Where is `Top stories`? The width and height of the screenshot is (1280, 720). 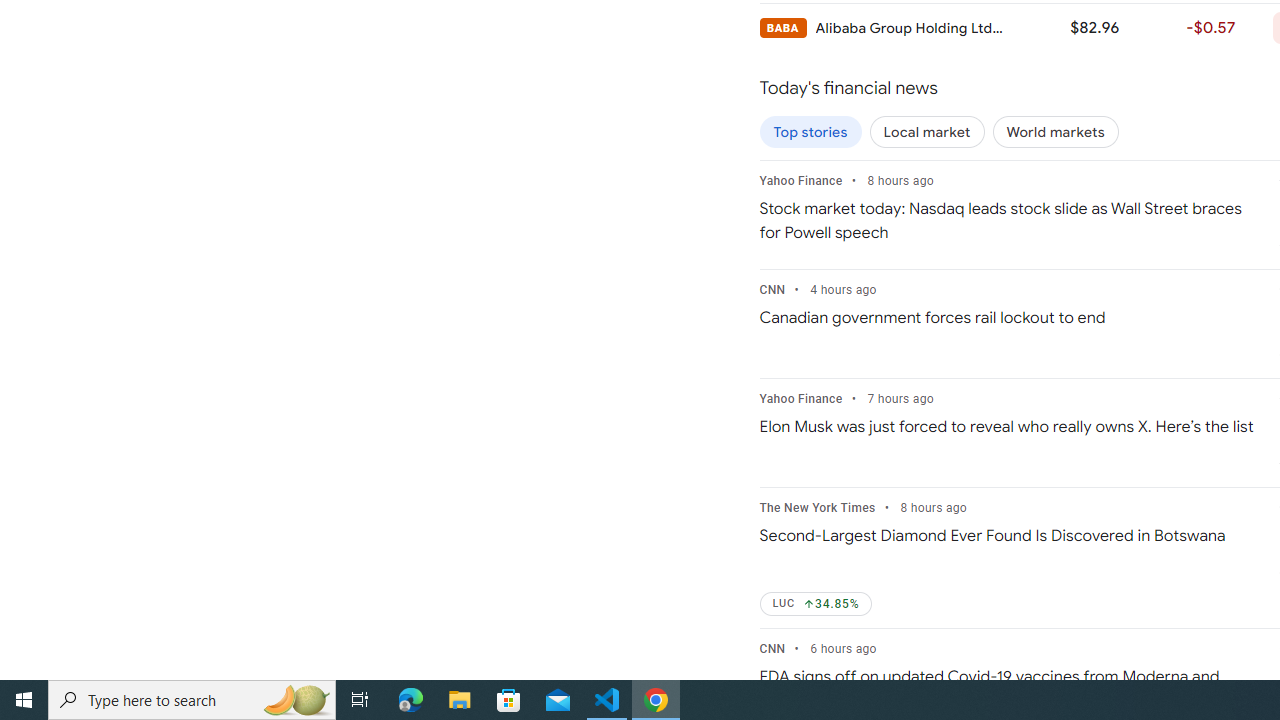 Top stories is located at coordinates (810, 132).